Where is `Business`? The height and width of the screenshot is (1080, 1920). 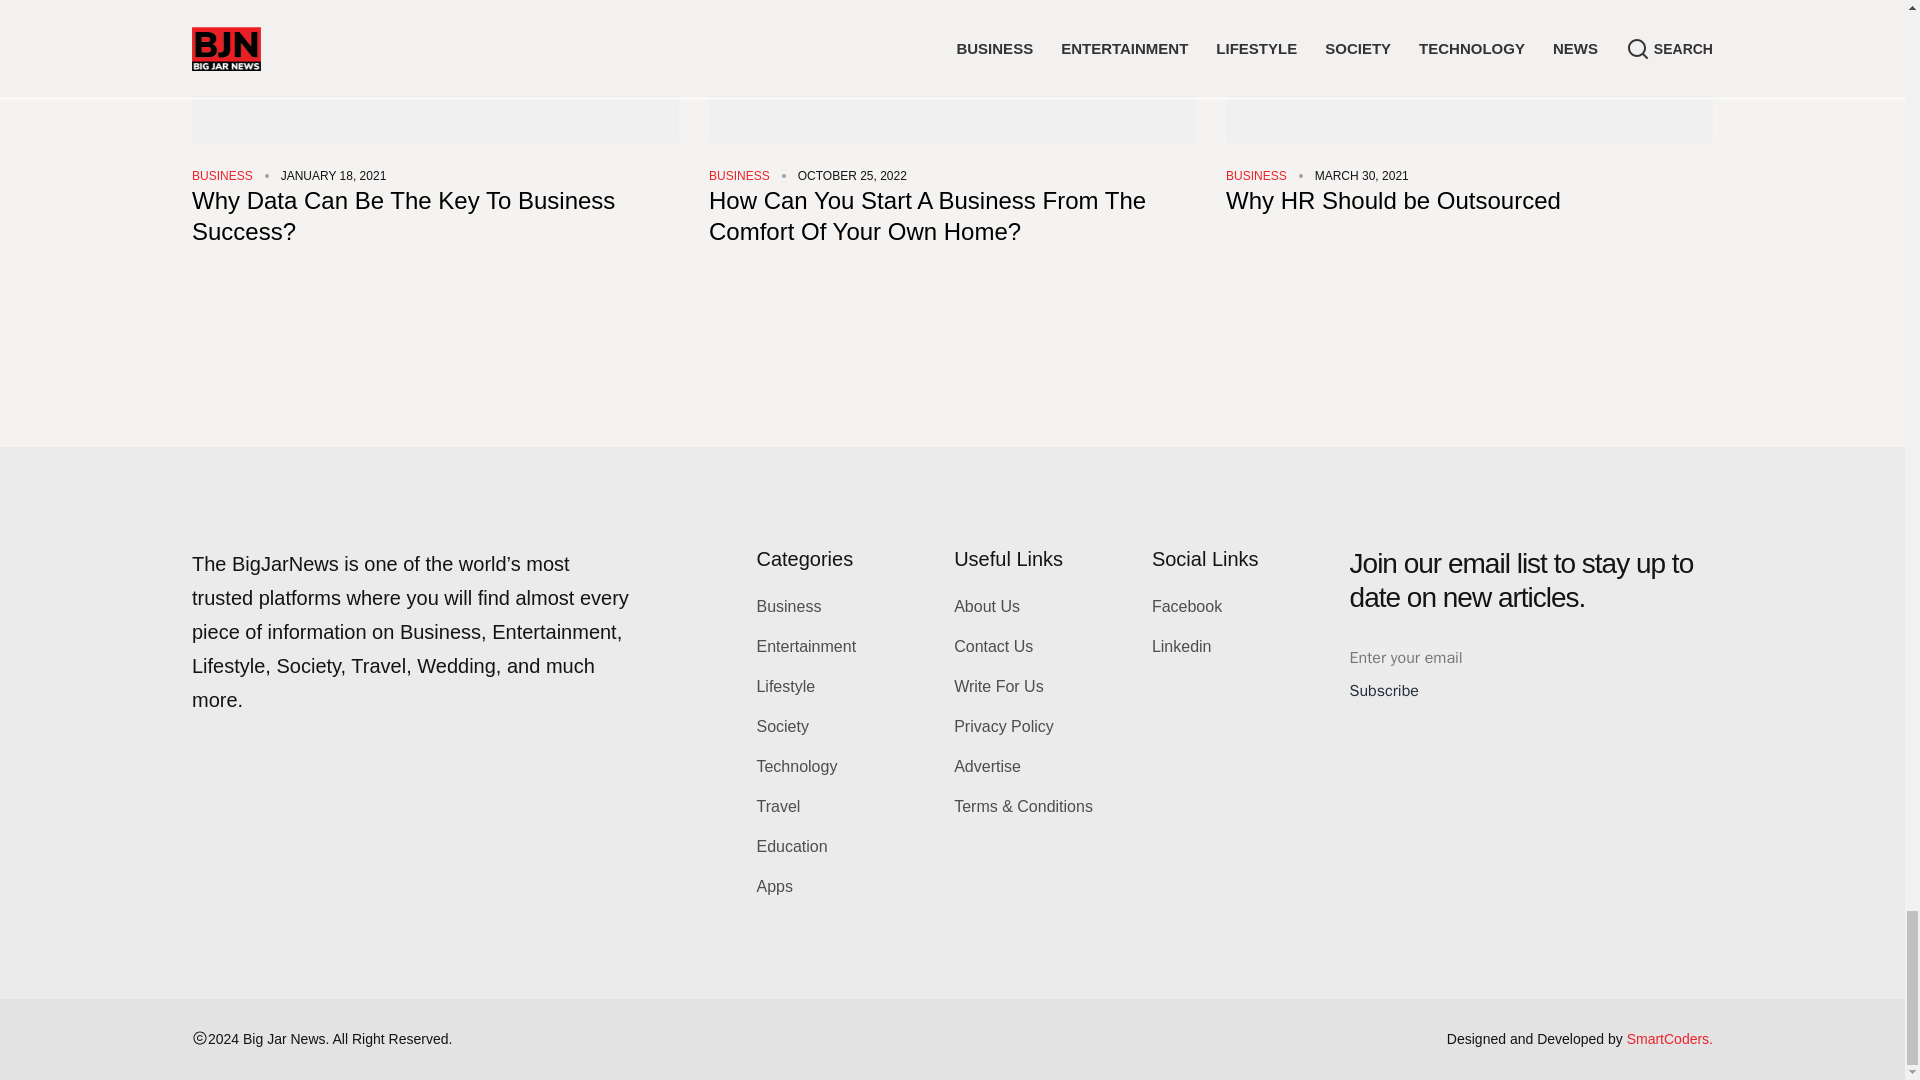 Business is located at coordinates (222, 175).